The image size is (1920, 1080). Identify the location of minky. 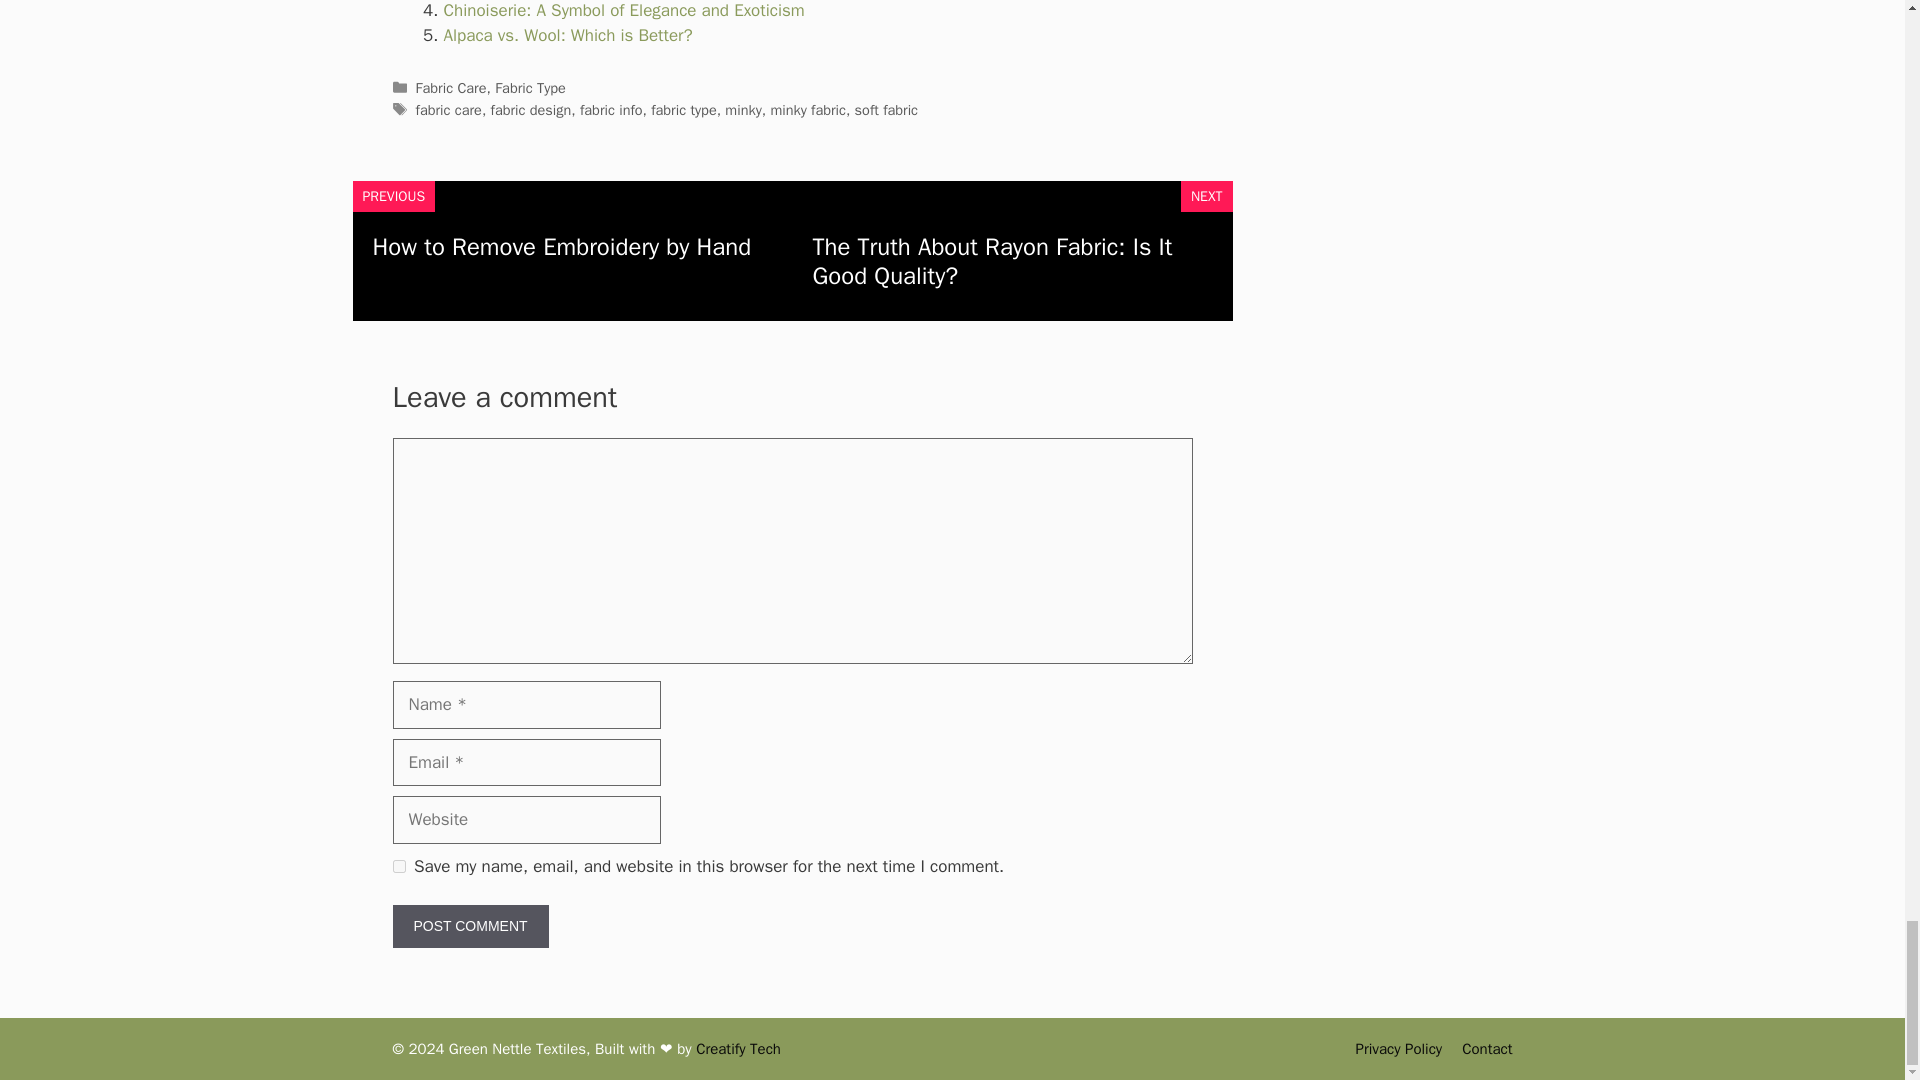
(742, 110).